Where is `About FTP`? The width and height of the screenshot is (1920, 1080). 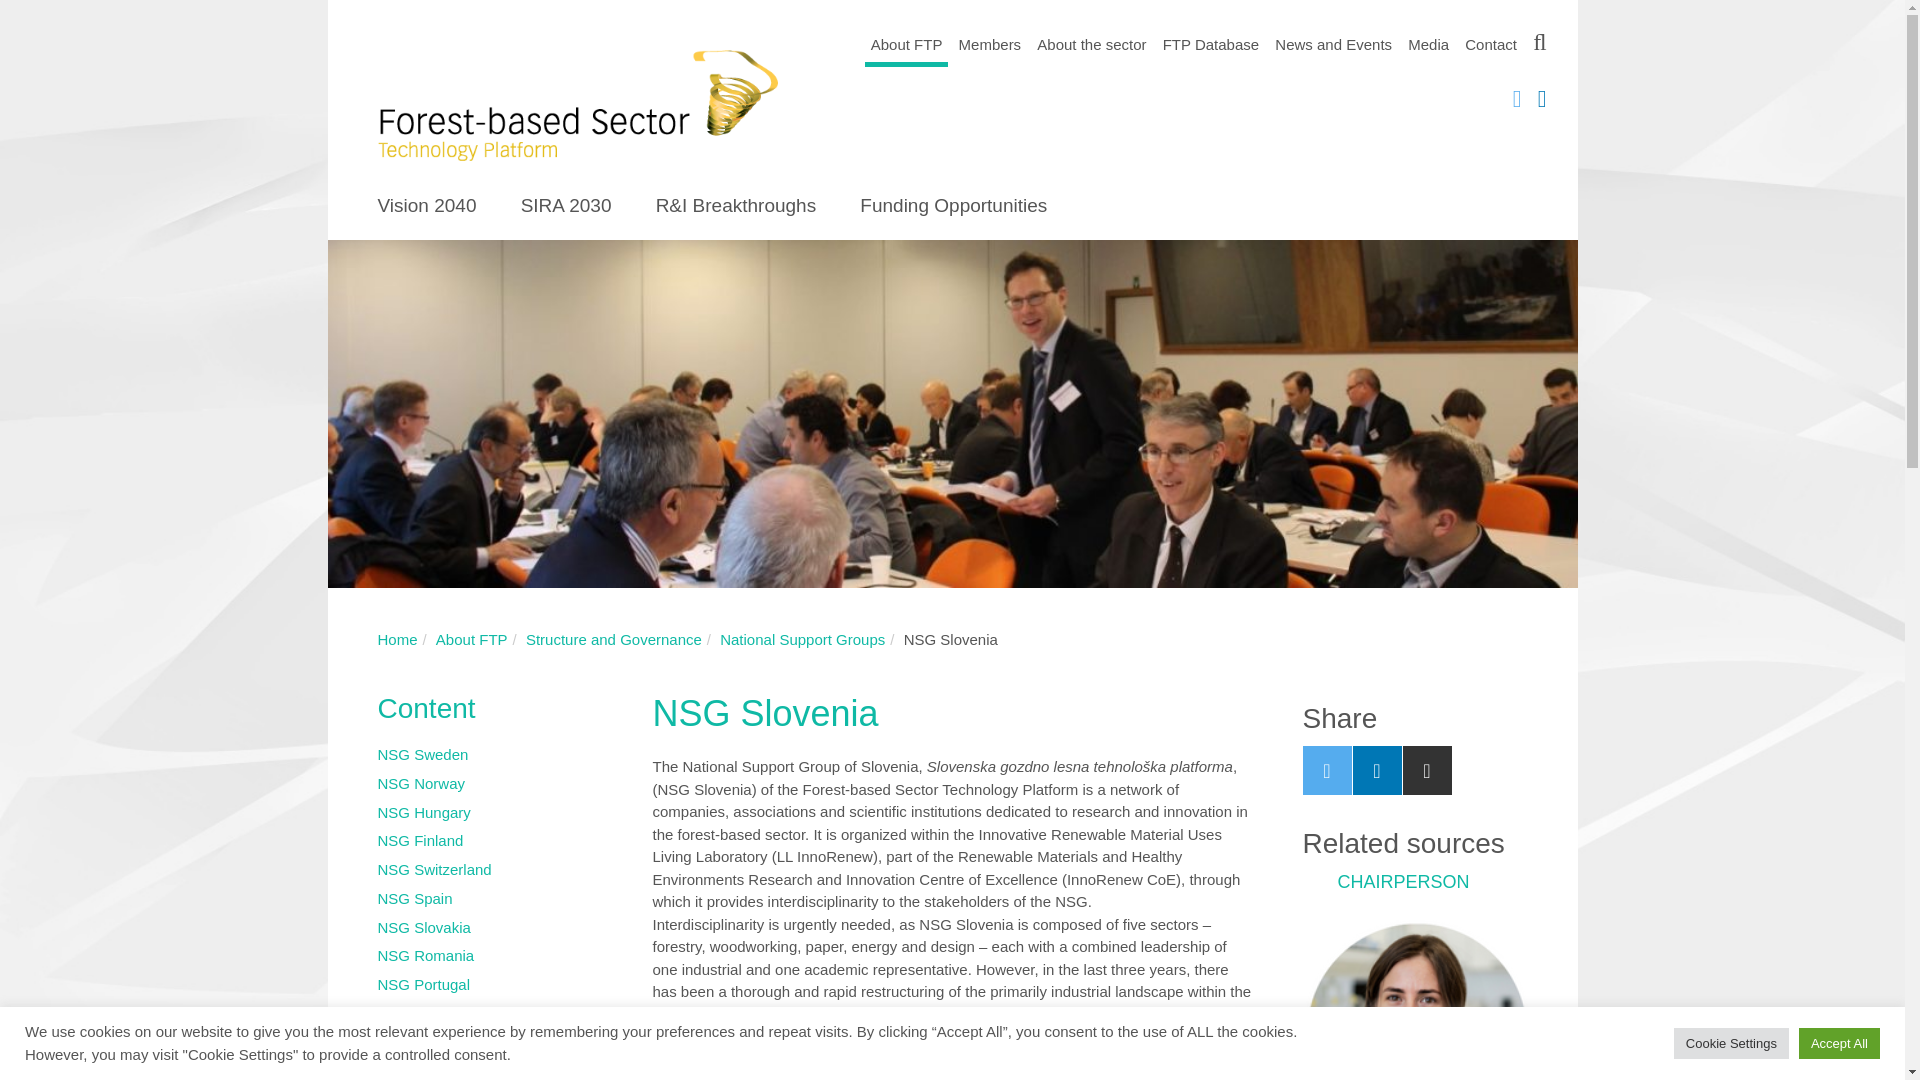
About FTP is located at coordinates (906, 46).